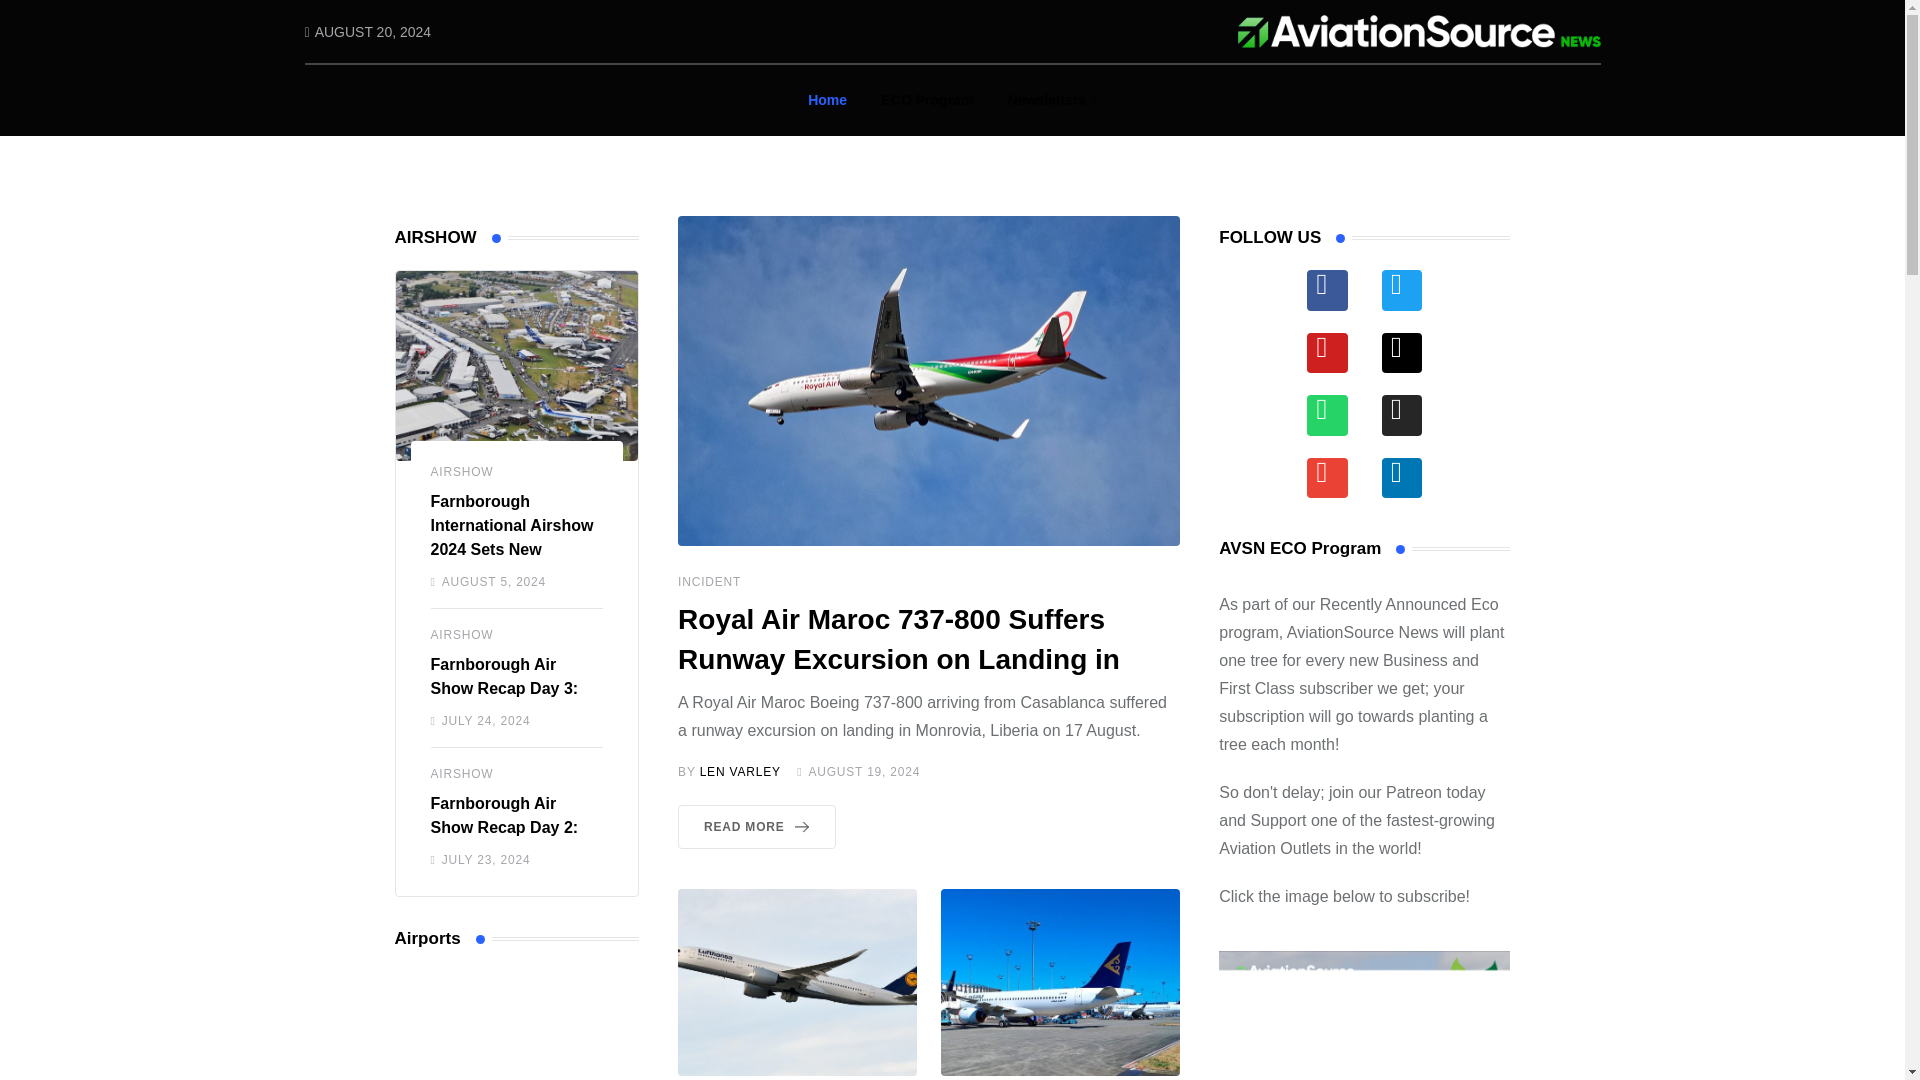 This screenshot has width=1920, height=1080. Describe the element at coordinates (709, 581) in the screenshot. I see `INCIDENT` at that location.